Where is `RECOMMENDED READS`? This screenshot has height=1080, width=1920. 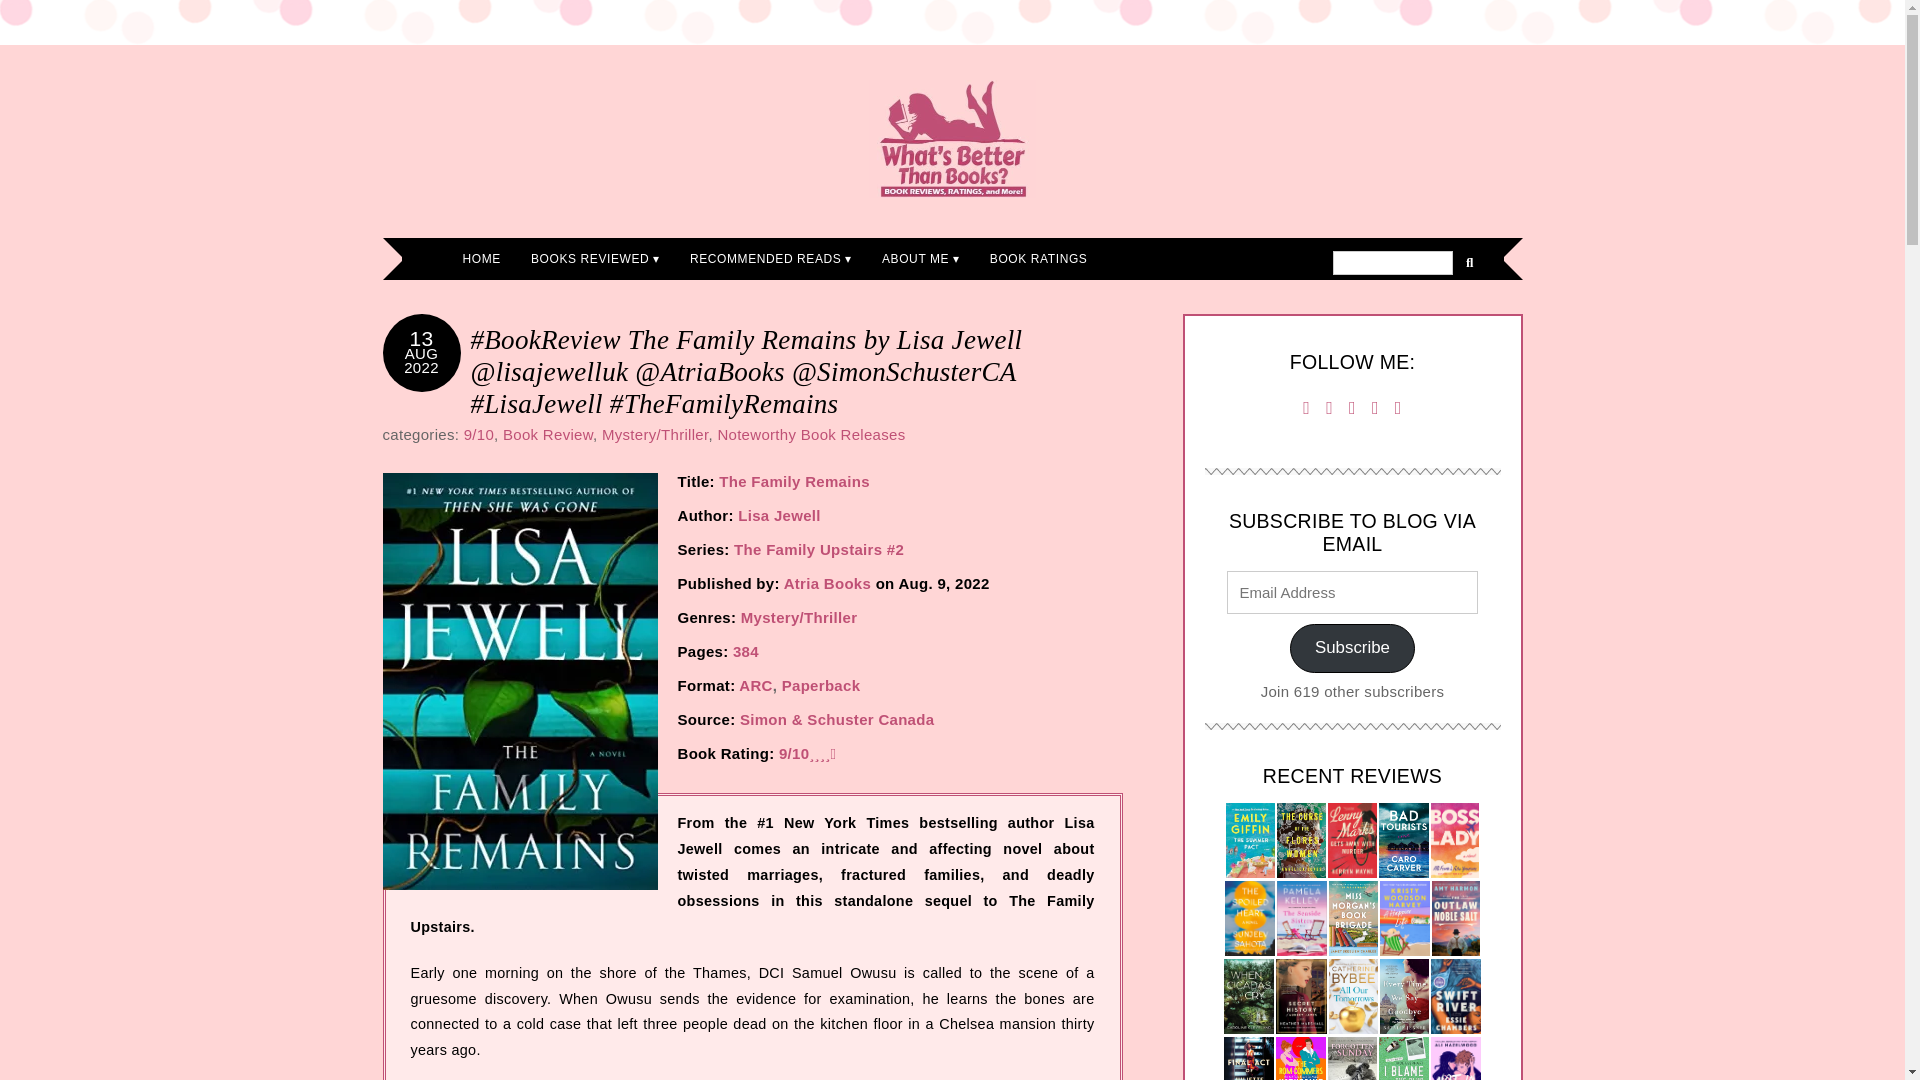
RECOMMENDED READS is located at coordinates (771, 258).